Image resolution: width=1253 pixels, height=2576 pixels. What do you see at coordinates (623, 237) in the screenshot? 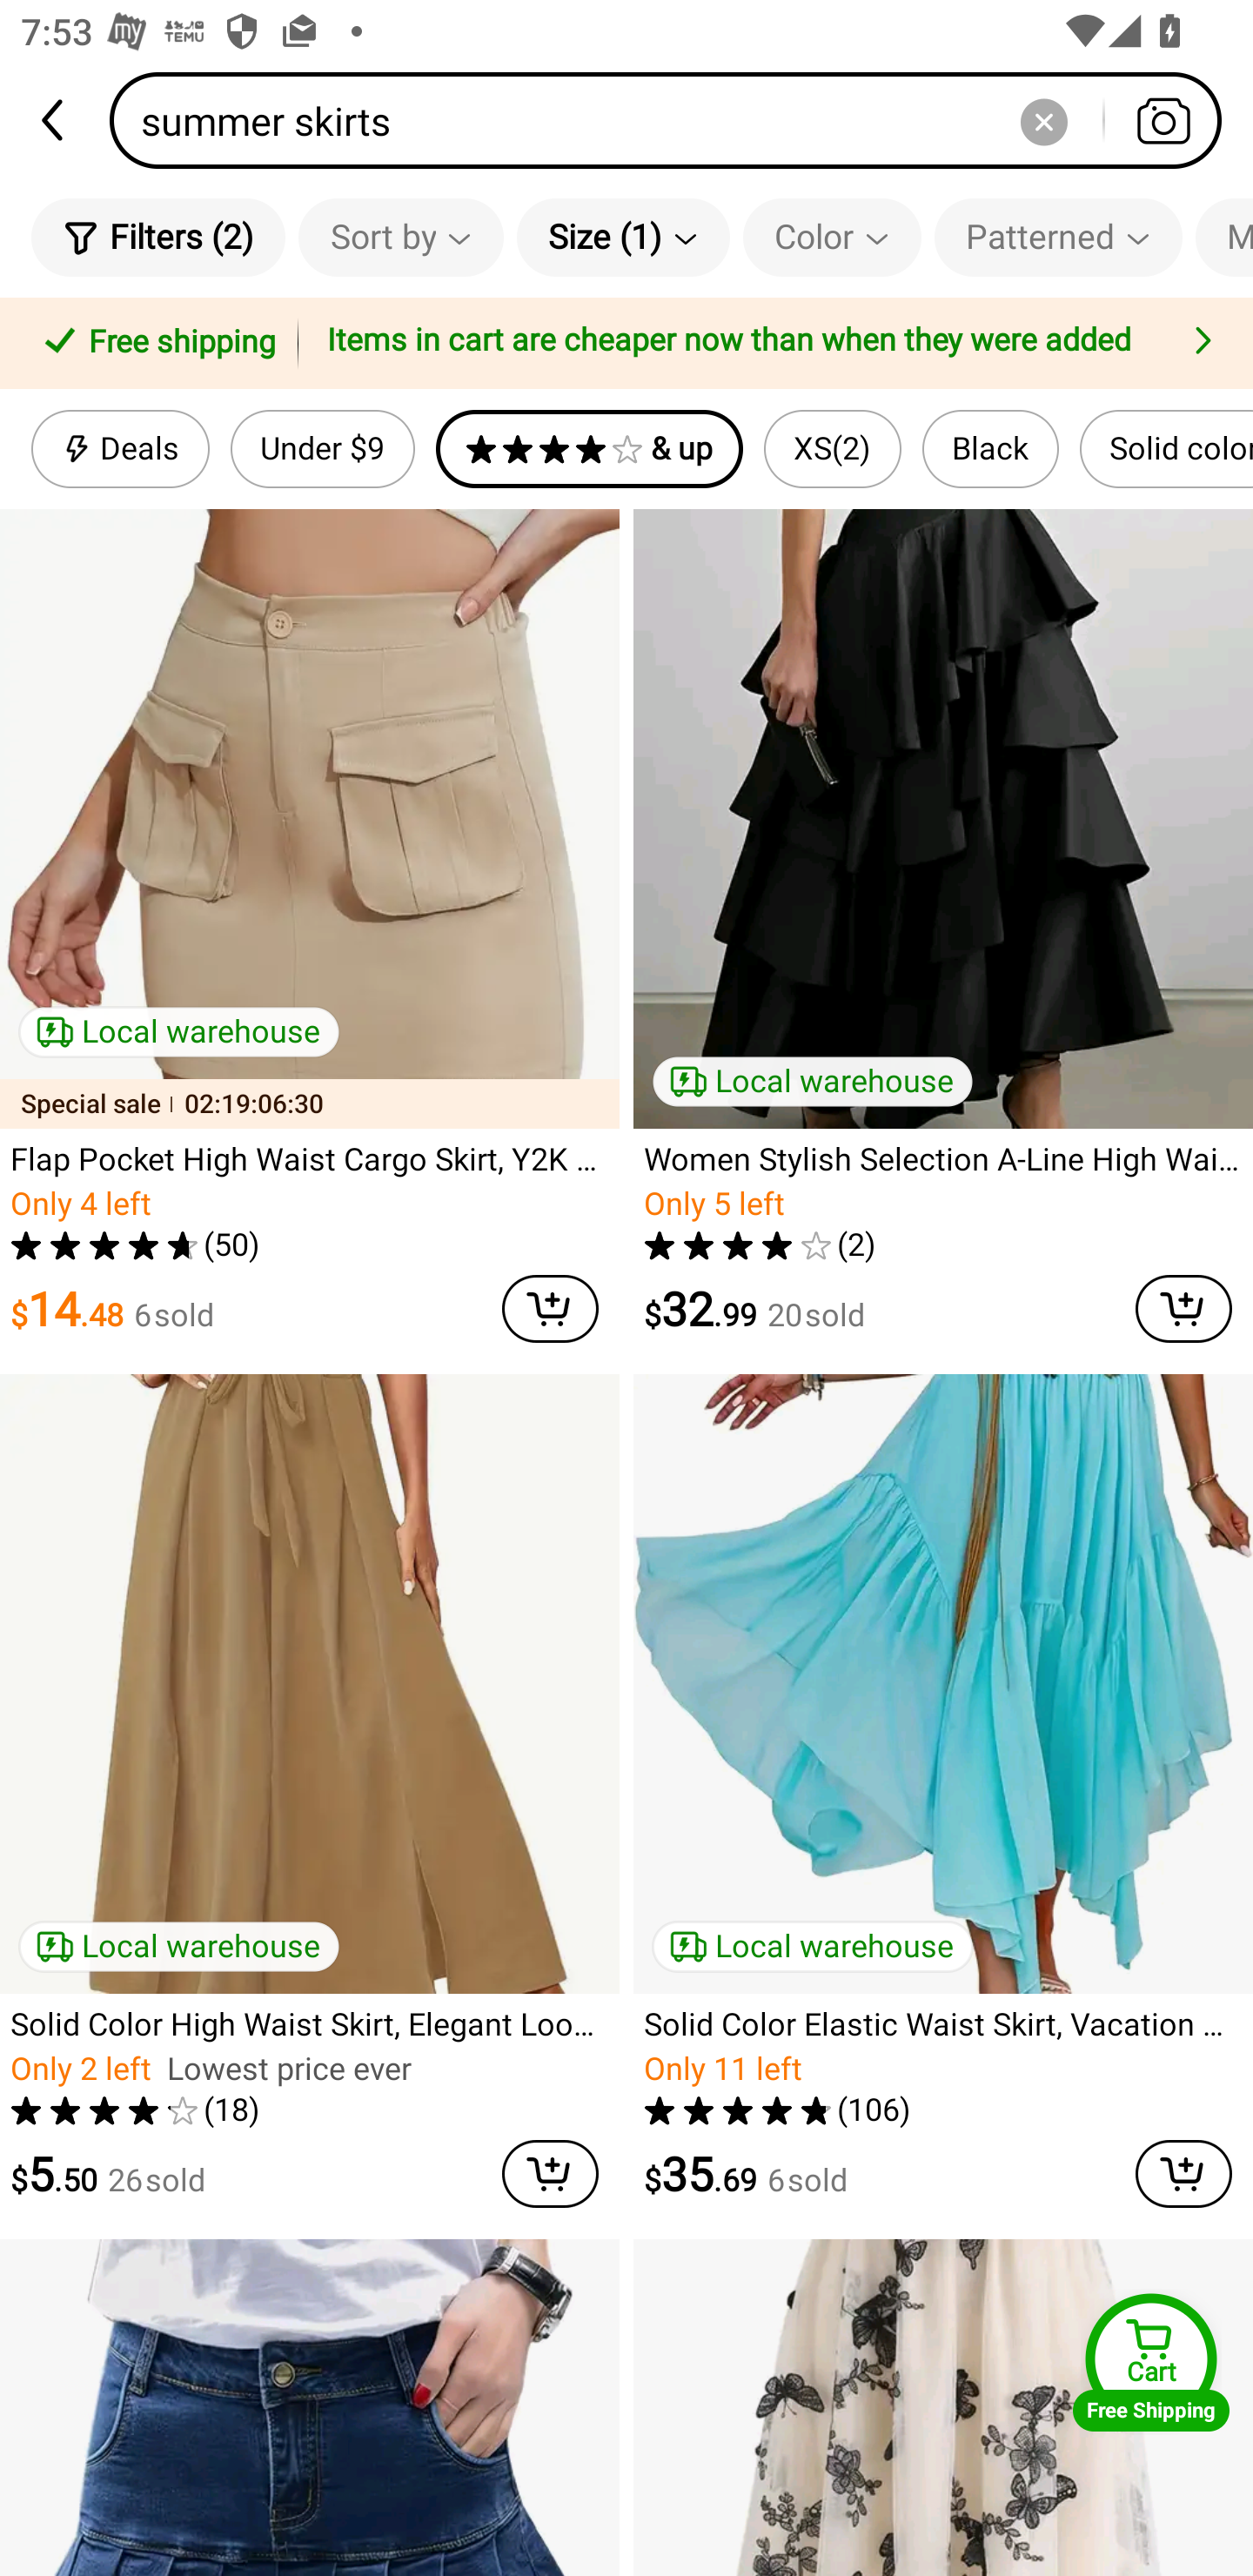
I see `Size (1)` at bounding box center [623, 237].